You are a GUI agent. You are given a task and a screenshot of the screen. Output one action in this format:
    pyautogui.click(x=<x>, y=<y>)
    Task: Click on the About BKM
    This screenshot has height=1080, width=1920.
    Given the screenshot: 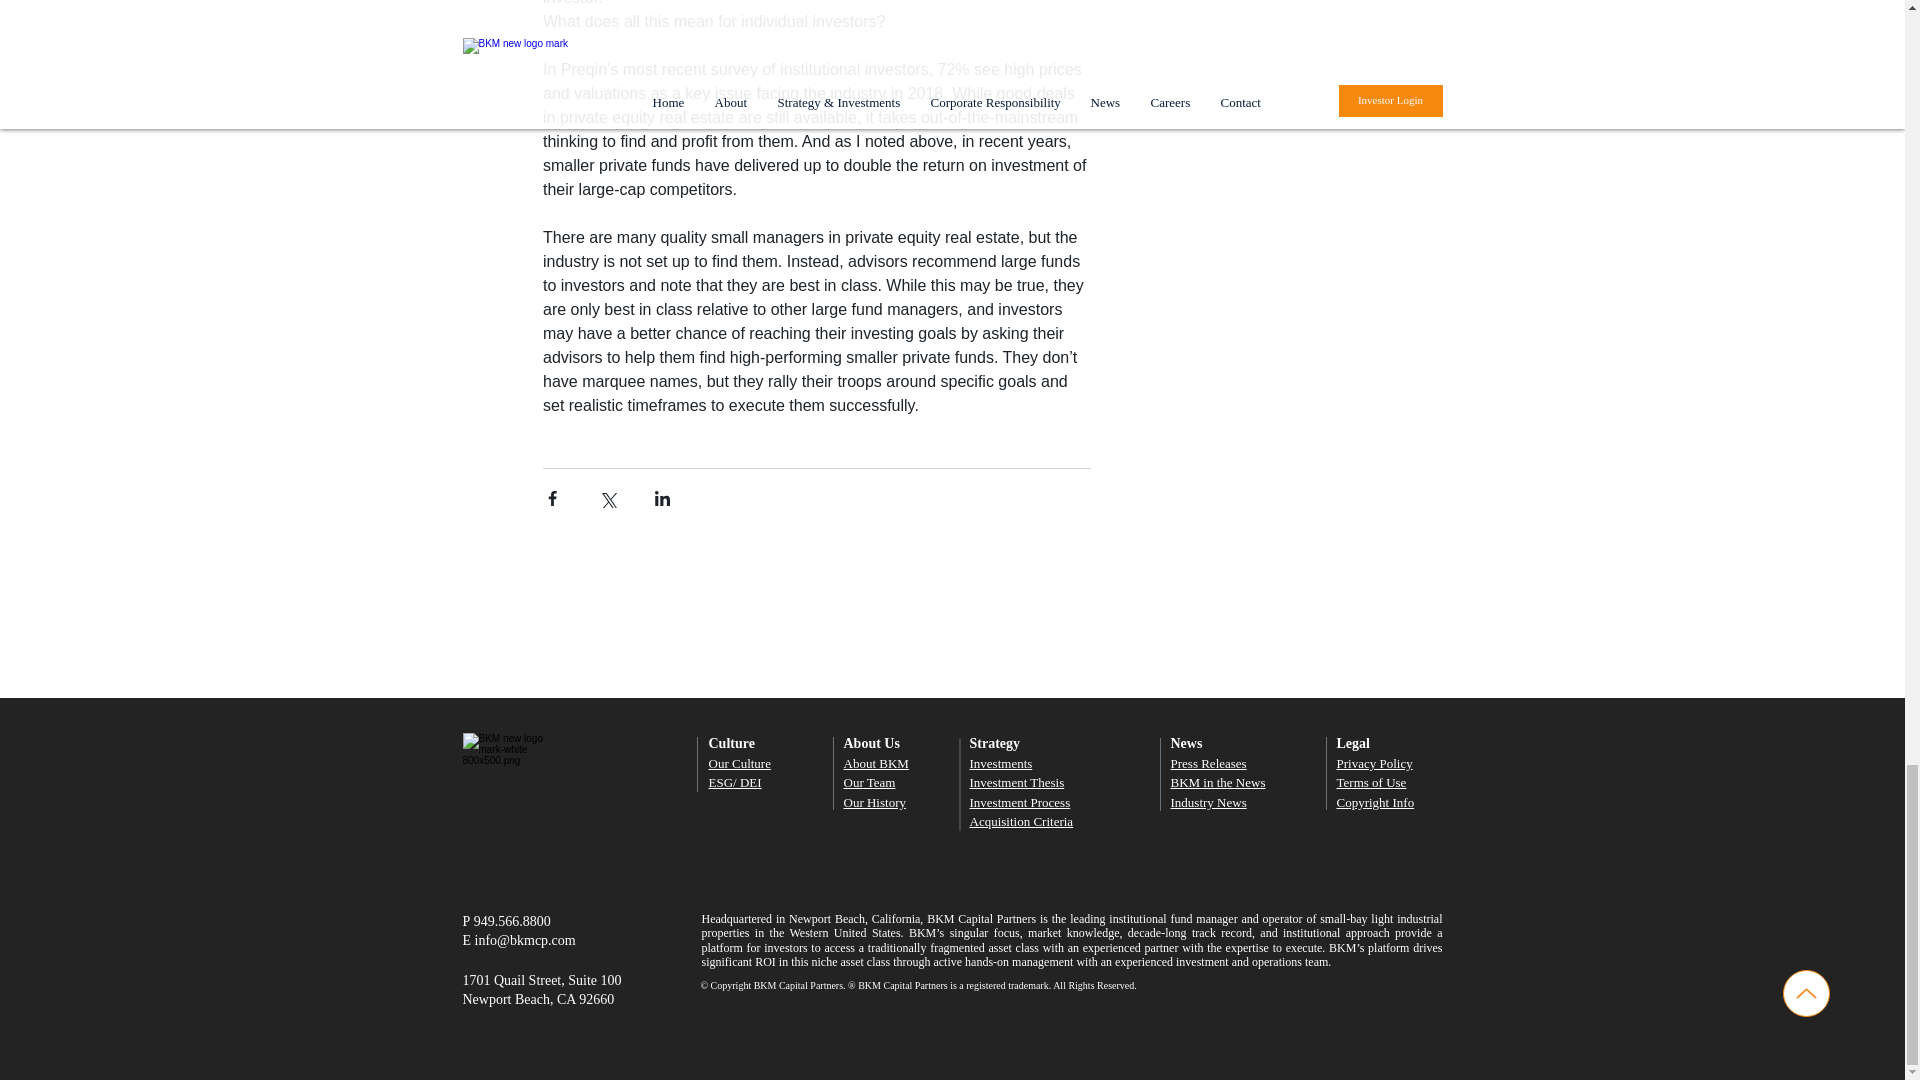 What is the action you would take?
    pyautogui.click(x=876, y=764)
    